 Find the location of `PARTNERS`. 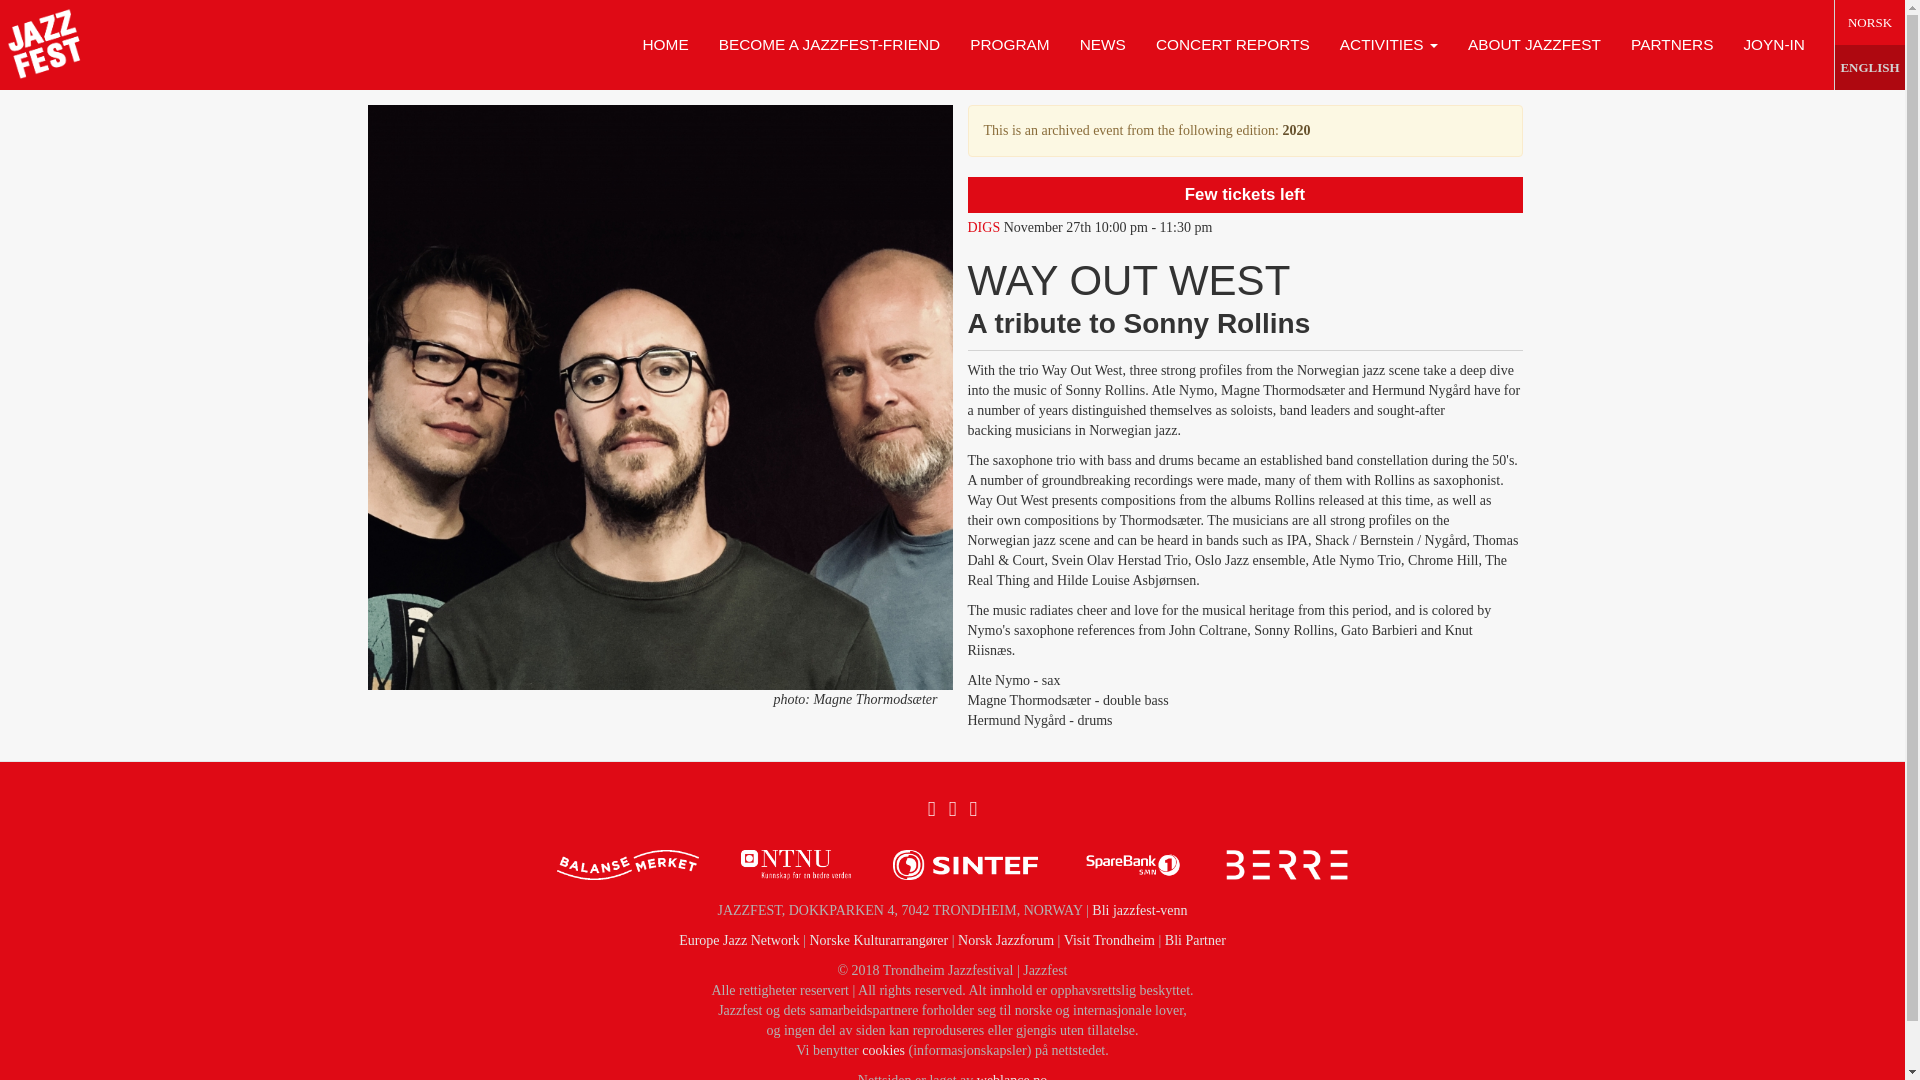

PARTNERS is located at coordinates (1672, 44).